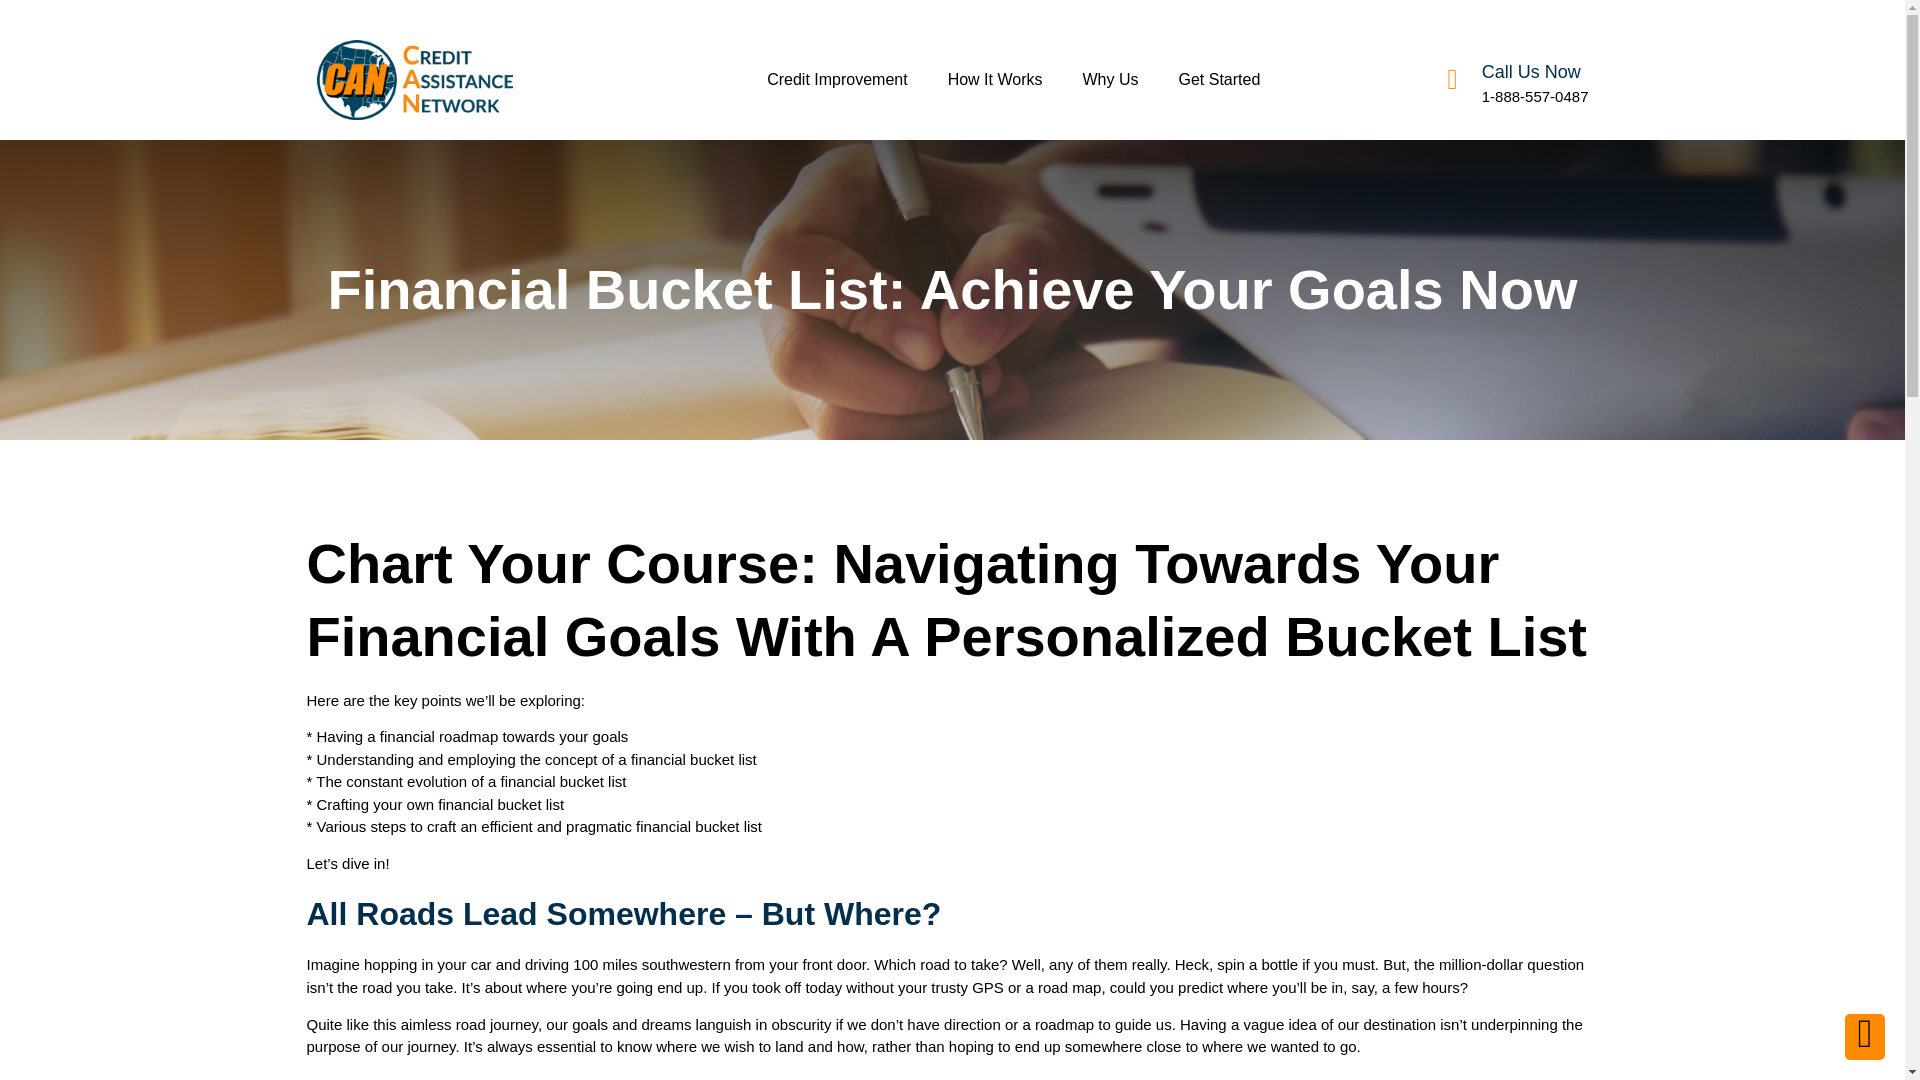 The image size is (1920, 1080). Describe the element at coordinates (1109, 80) in the screenshot. I see `Why Us` at that location.